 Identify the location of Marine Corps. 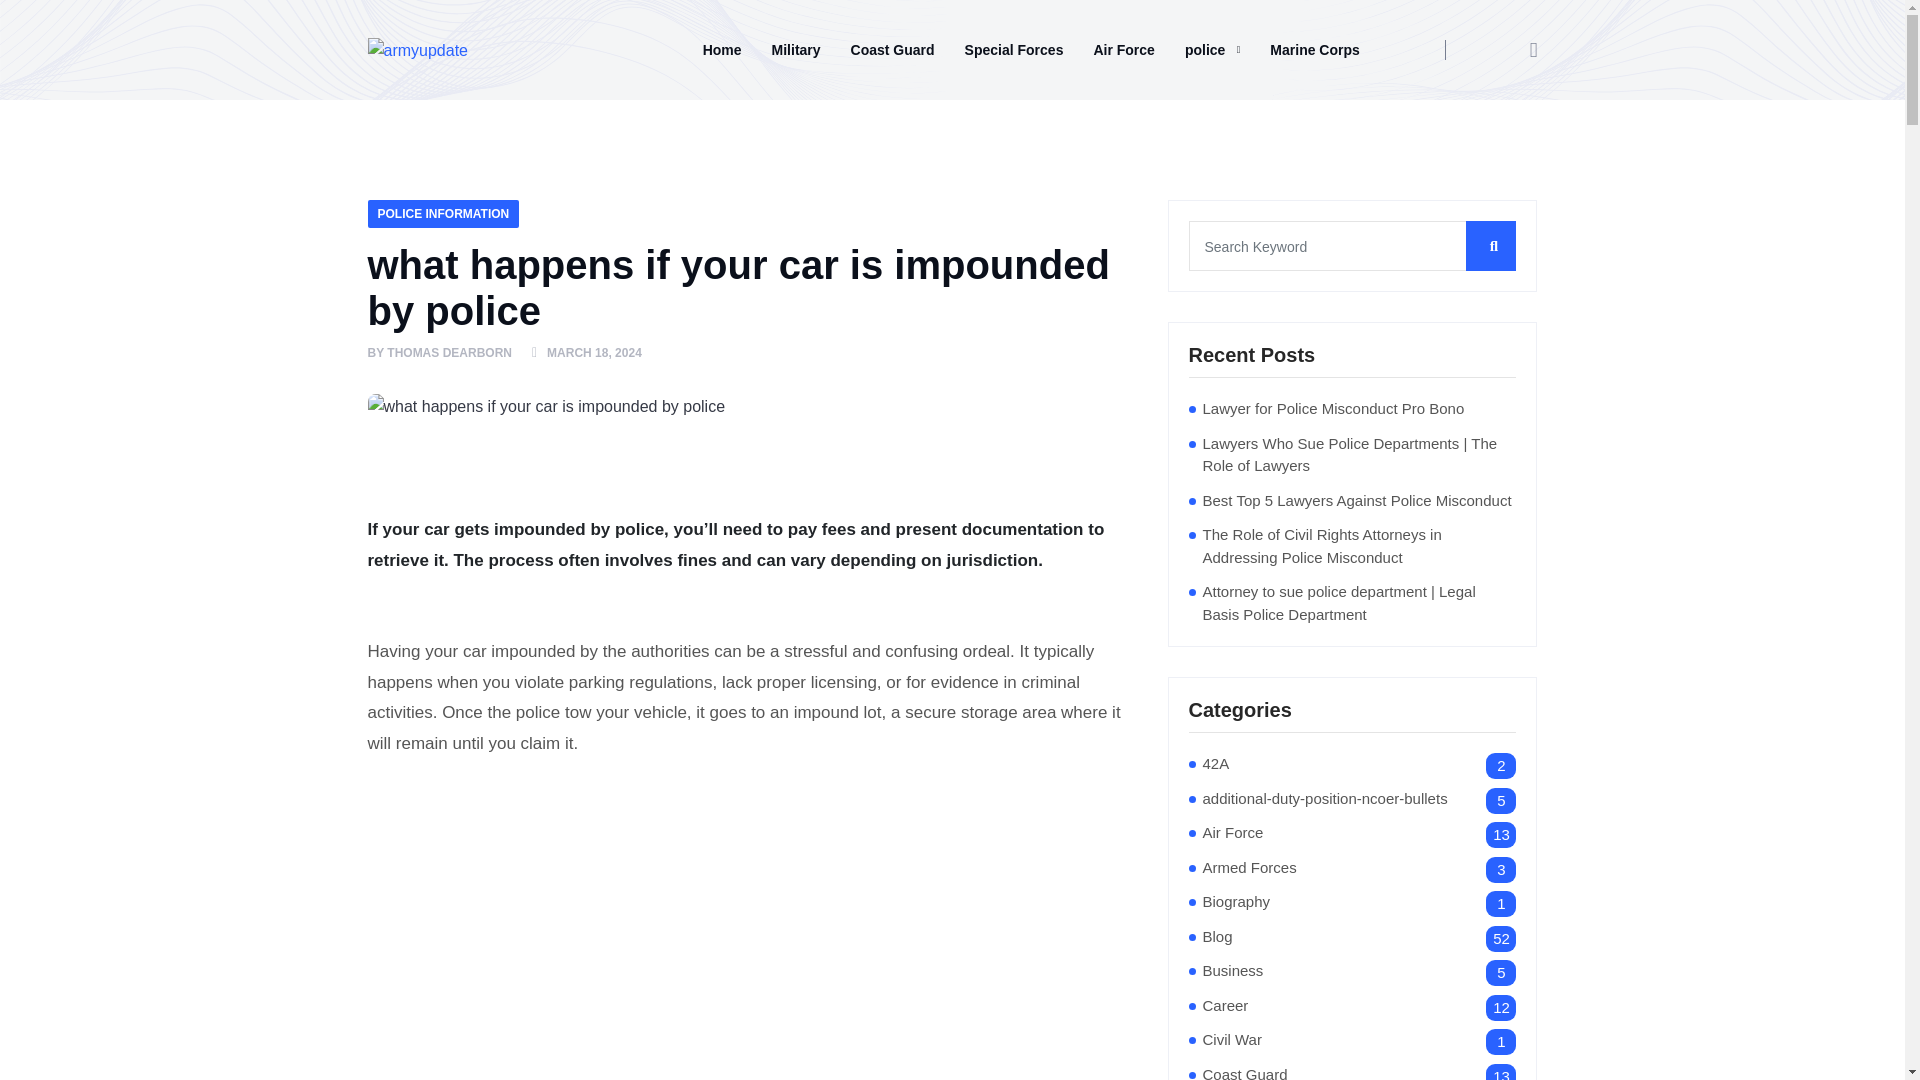
(1314, 49).